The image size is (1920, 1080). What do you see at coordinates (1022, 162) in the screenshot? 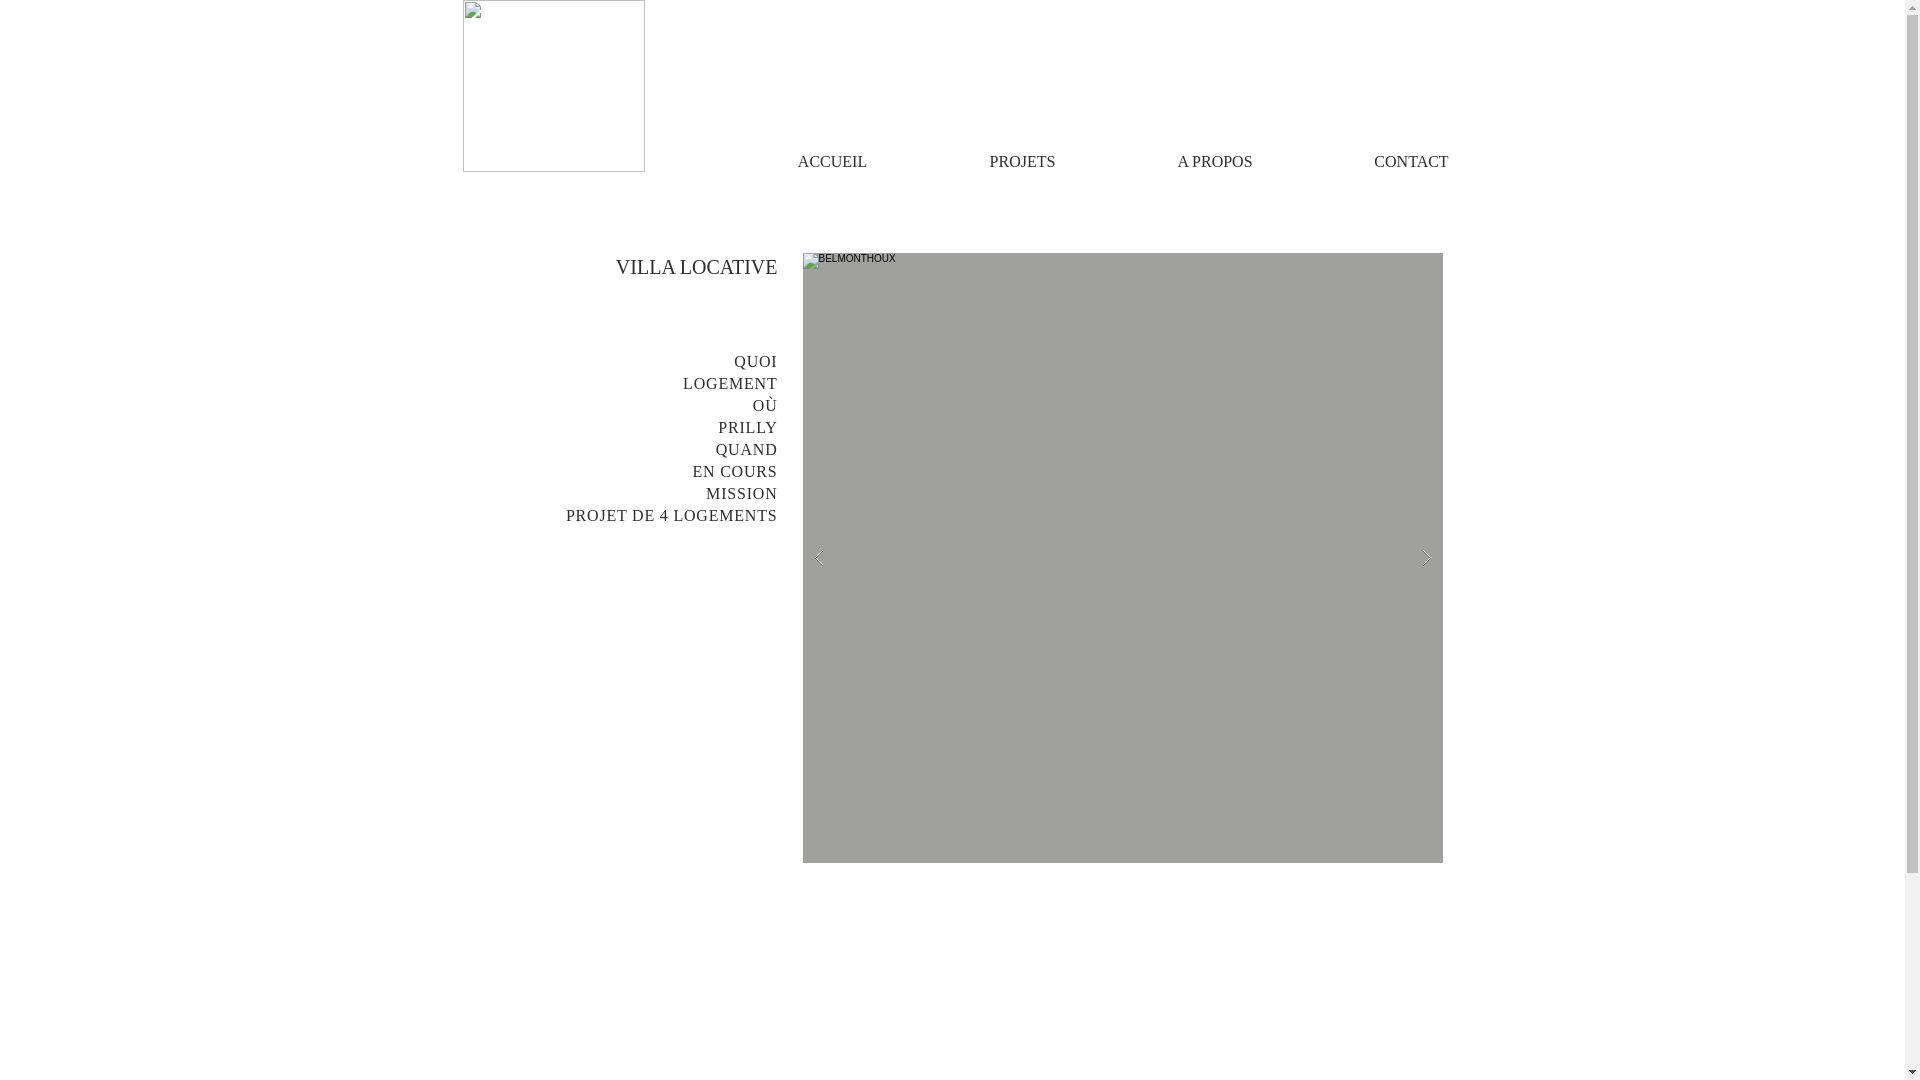
I see `PROJETS` at bounding box center [1022, 162].